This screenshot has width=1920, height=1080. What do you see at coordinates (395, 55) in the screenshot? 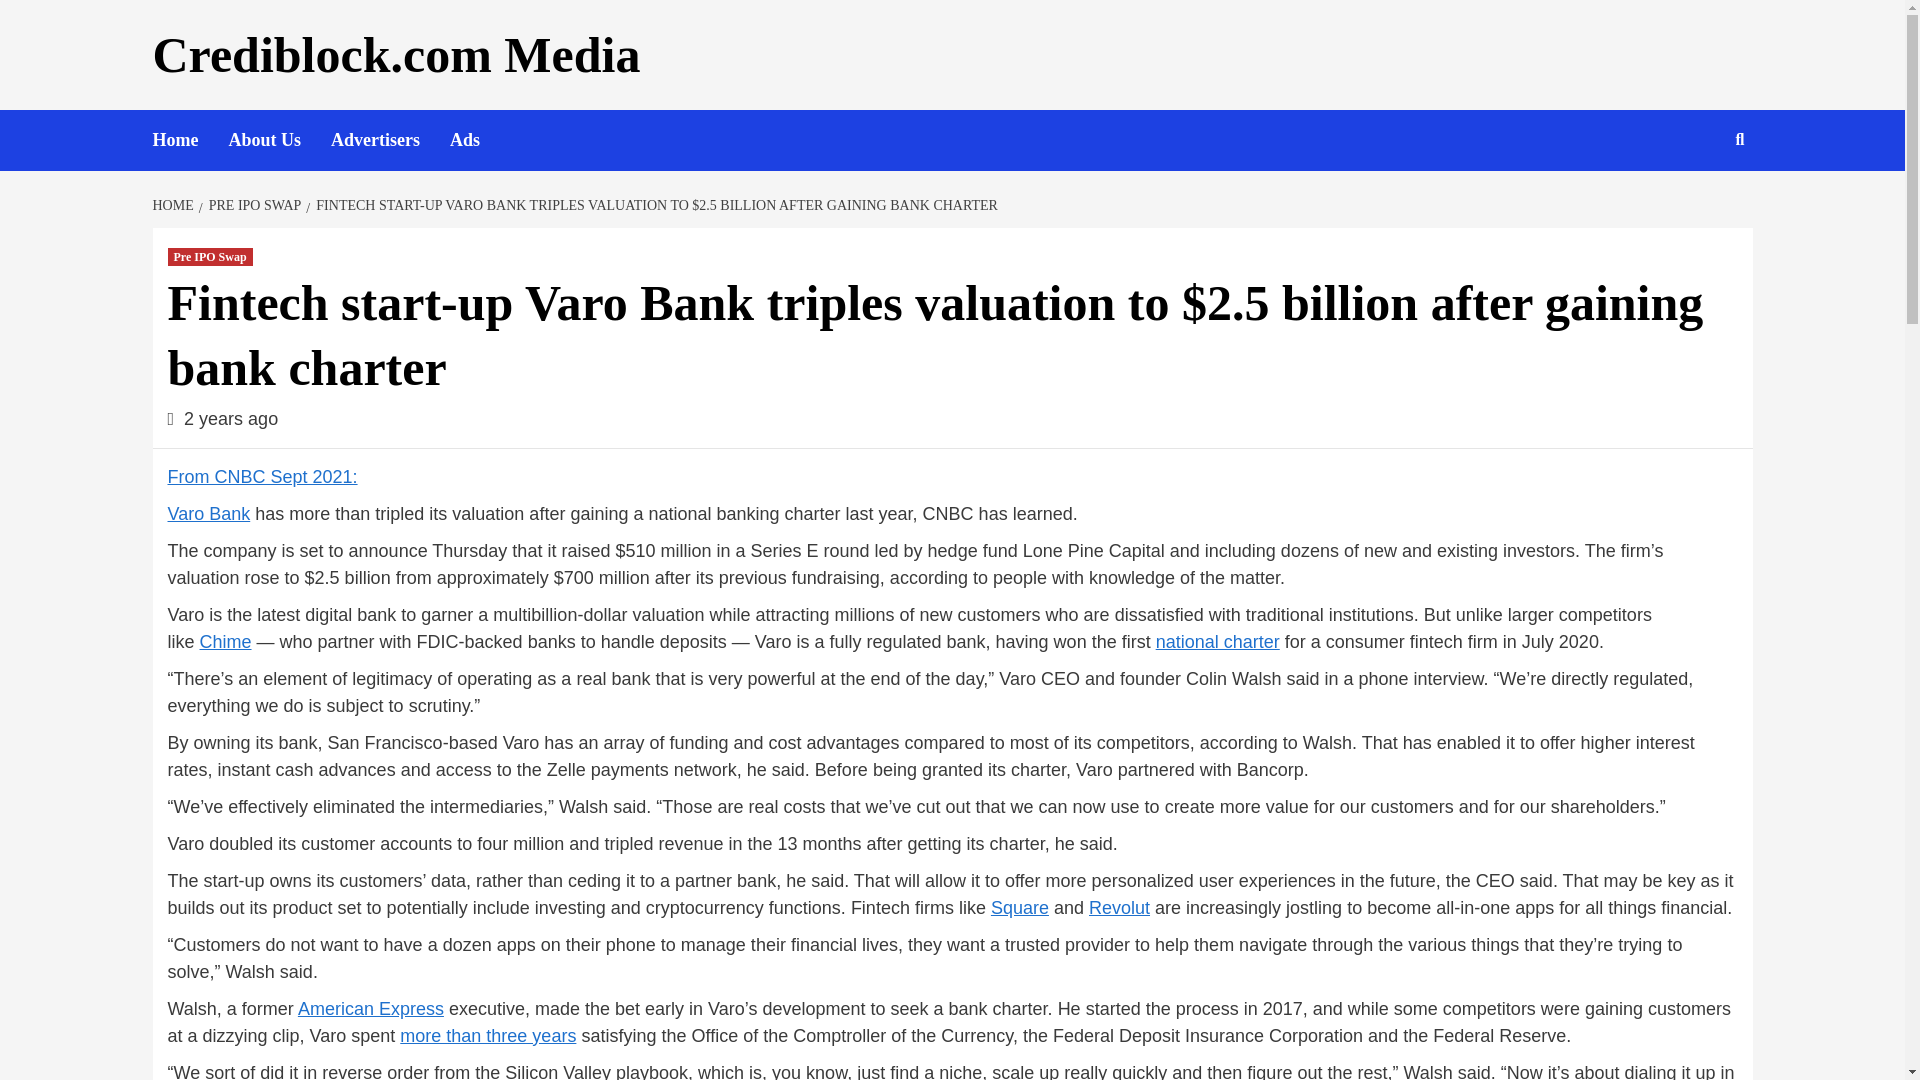
I see `Crediblock.com Media` at bounding box center [395, 55].